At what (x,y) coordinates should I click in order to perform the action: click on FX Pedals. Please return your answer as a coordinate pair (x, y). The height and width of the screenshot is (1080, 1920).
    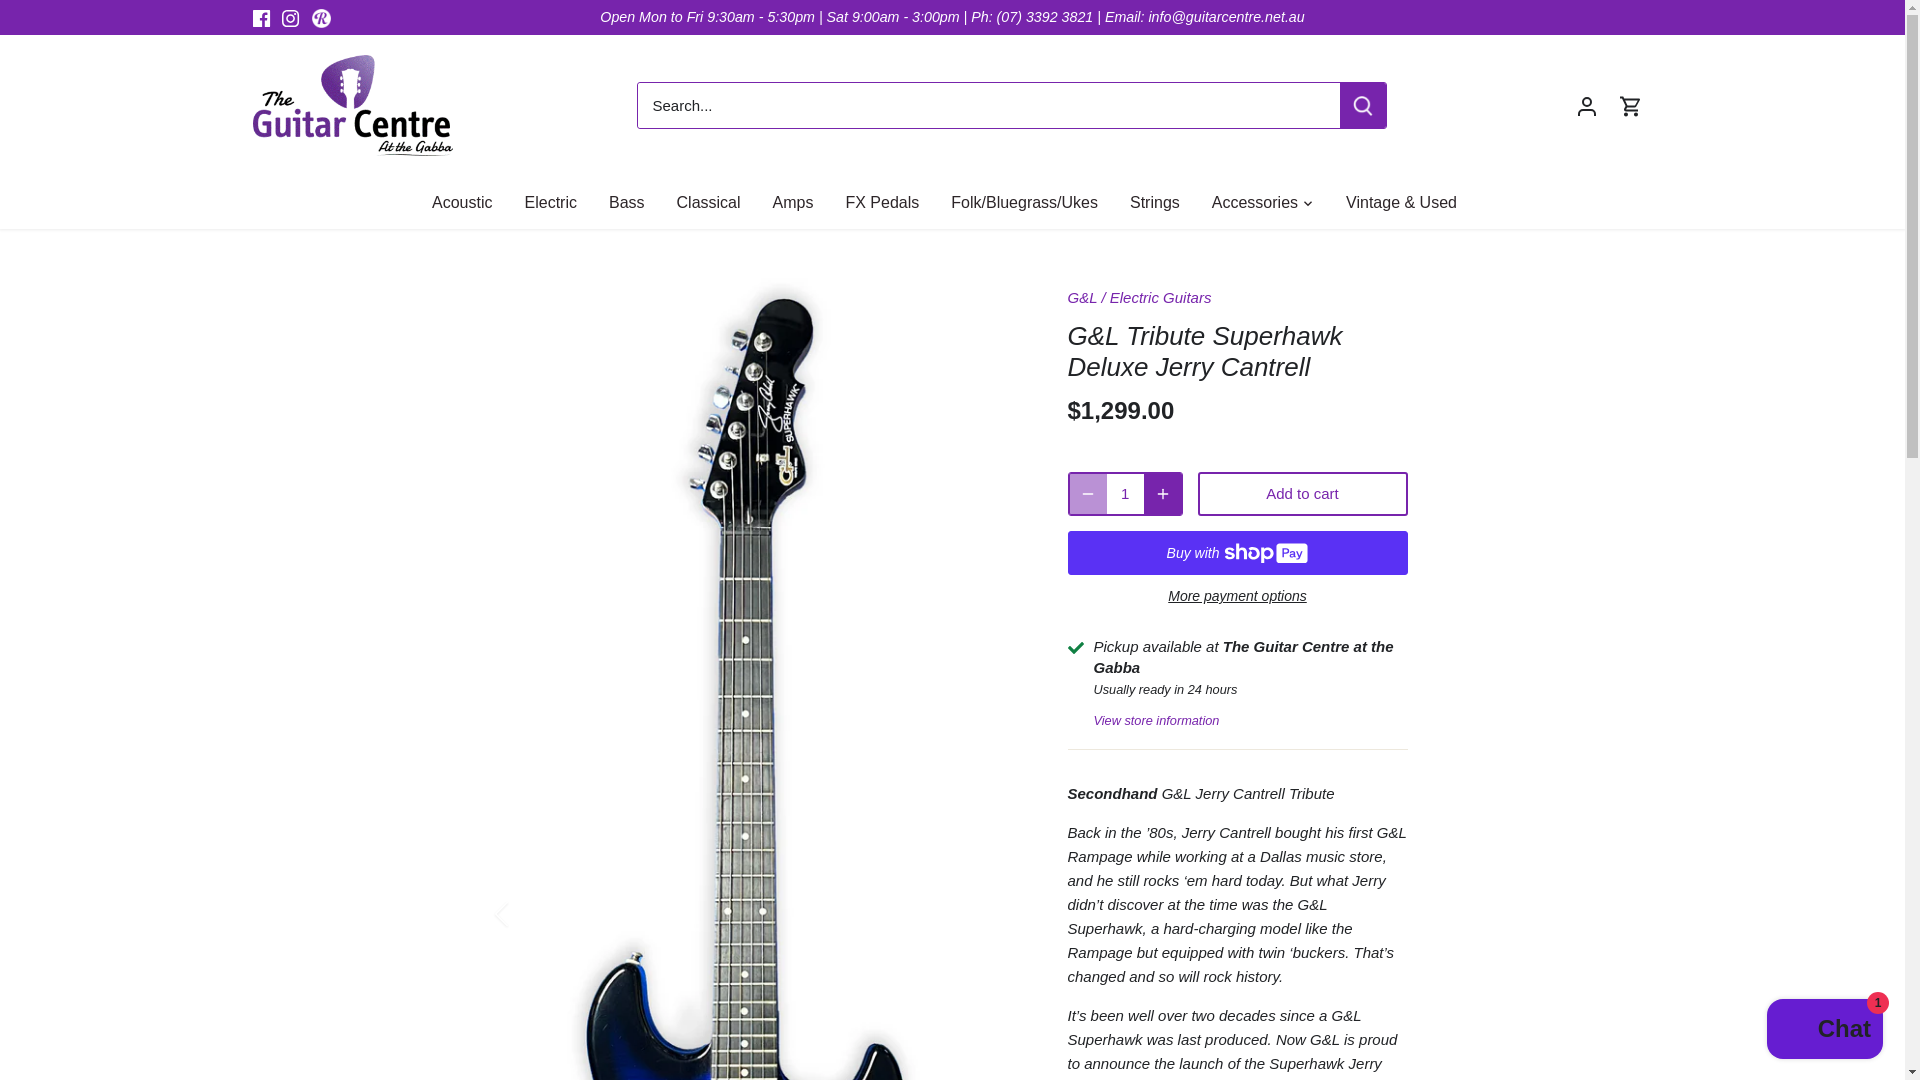
    Looking at the image, I should click on (882, 202).